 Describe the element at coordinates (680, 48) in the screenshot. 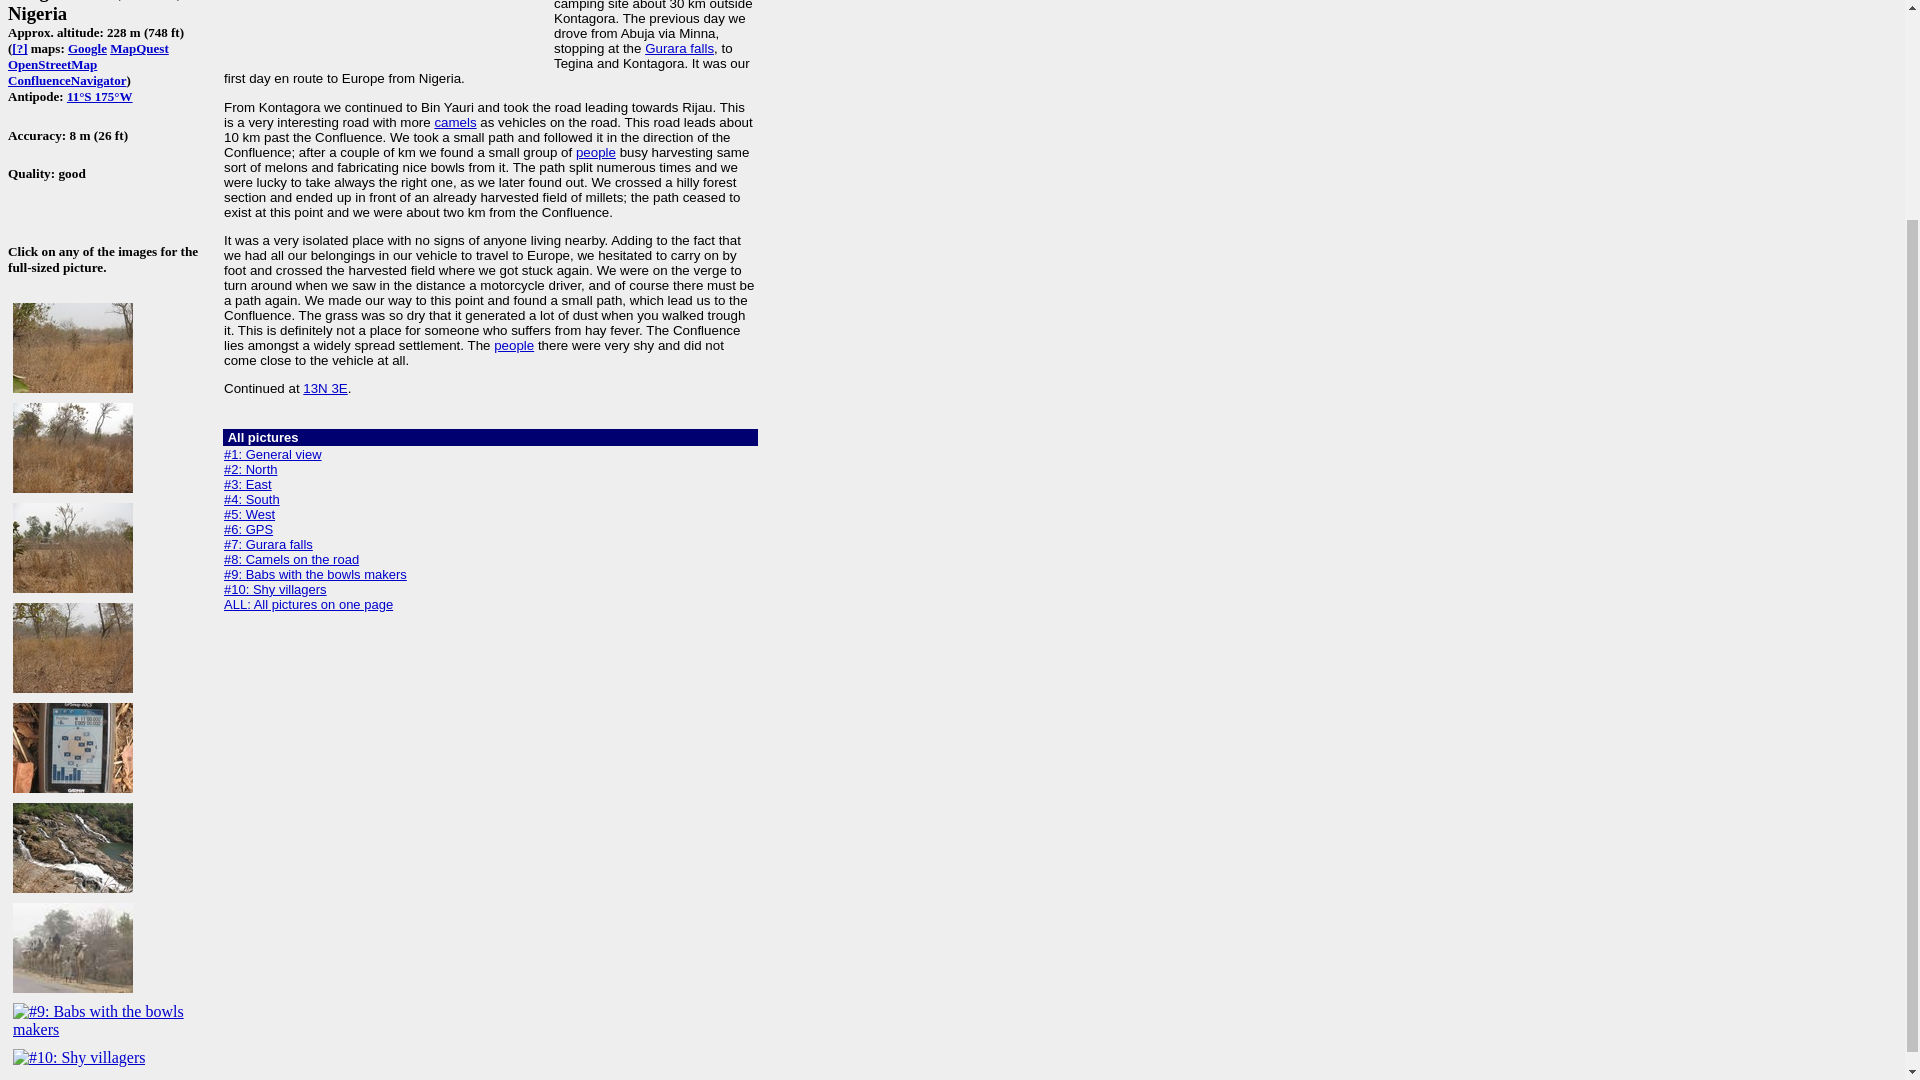

I see `Gurara falls` at that location.